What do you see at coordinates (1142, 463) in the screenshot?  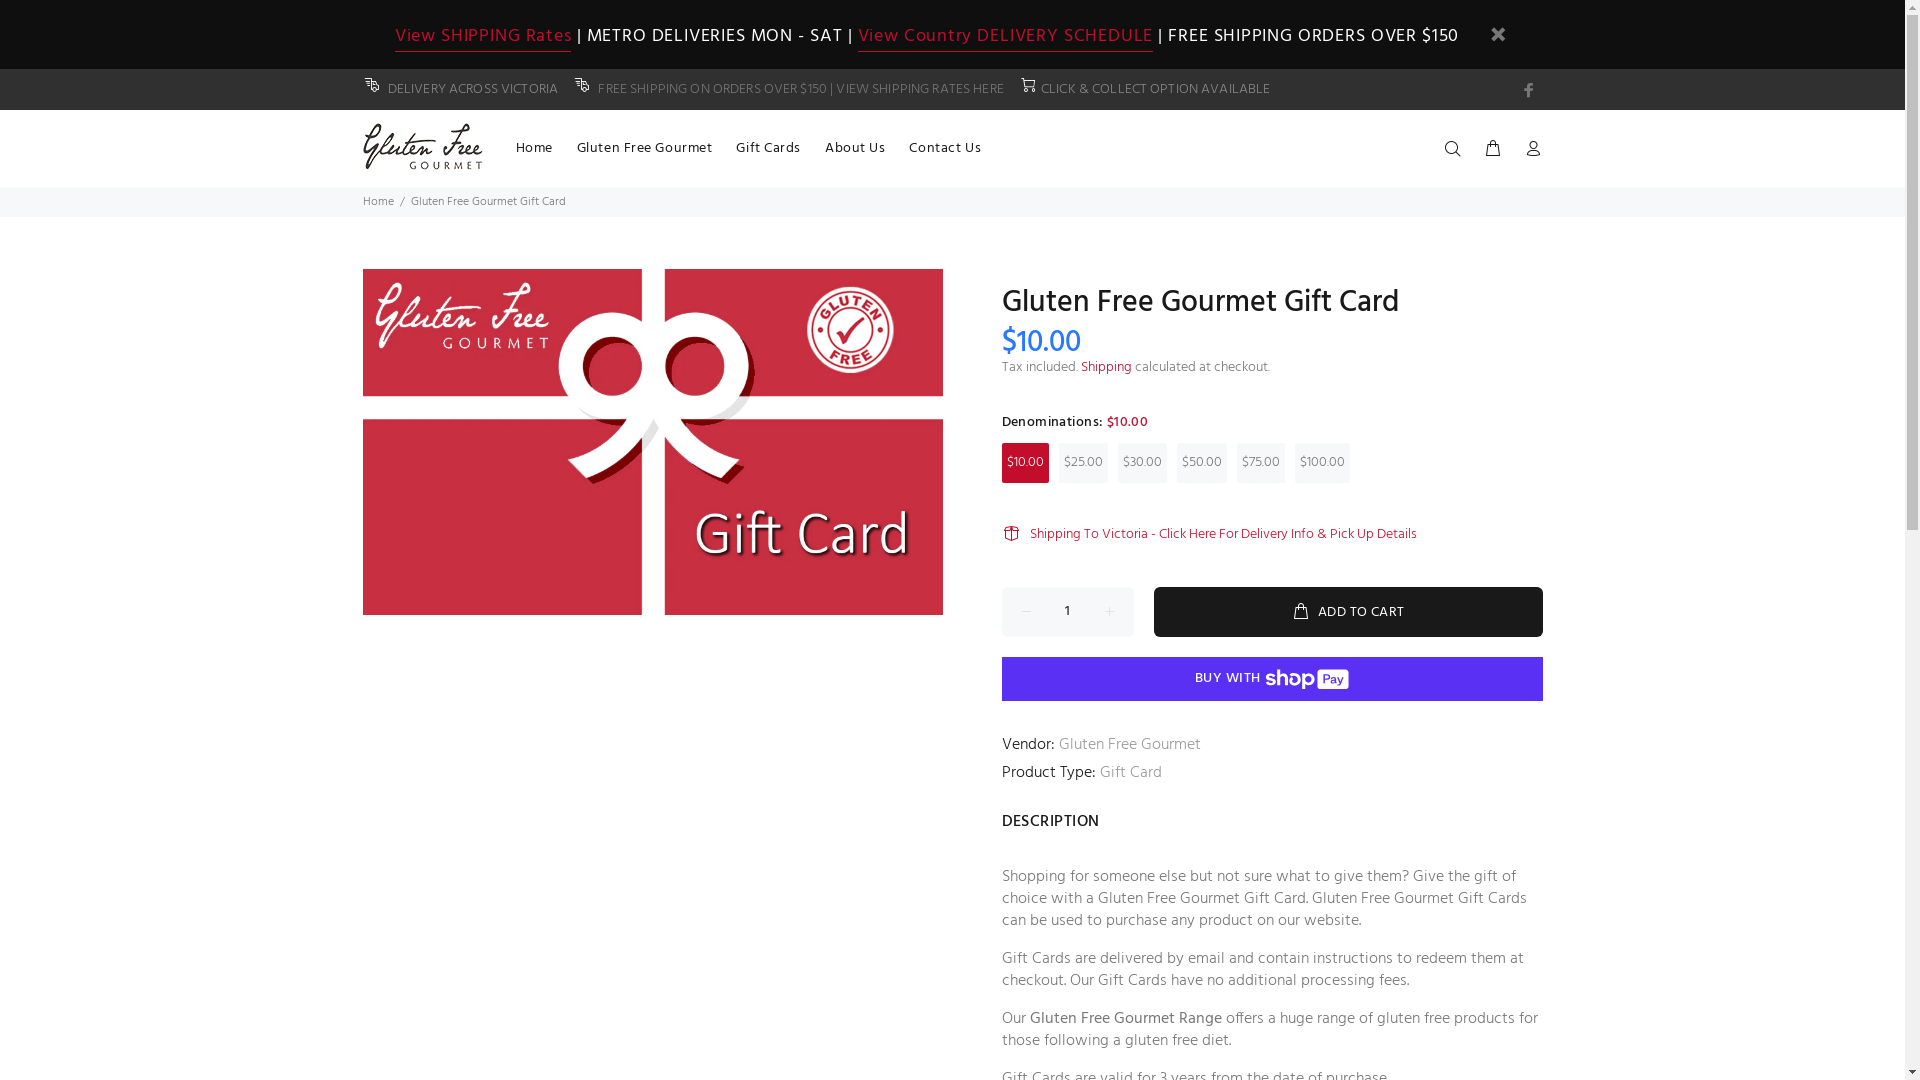 I see `$30.00` at bounding box center [1142, 463].